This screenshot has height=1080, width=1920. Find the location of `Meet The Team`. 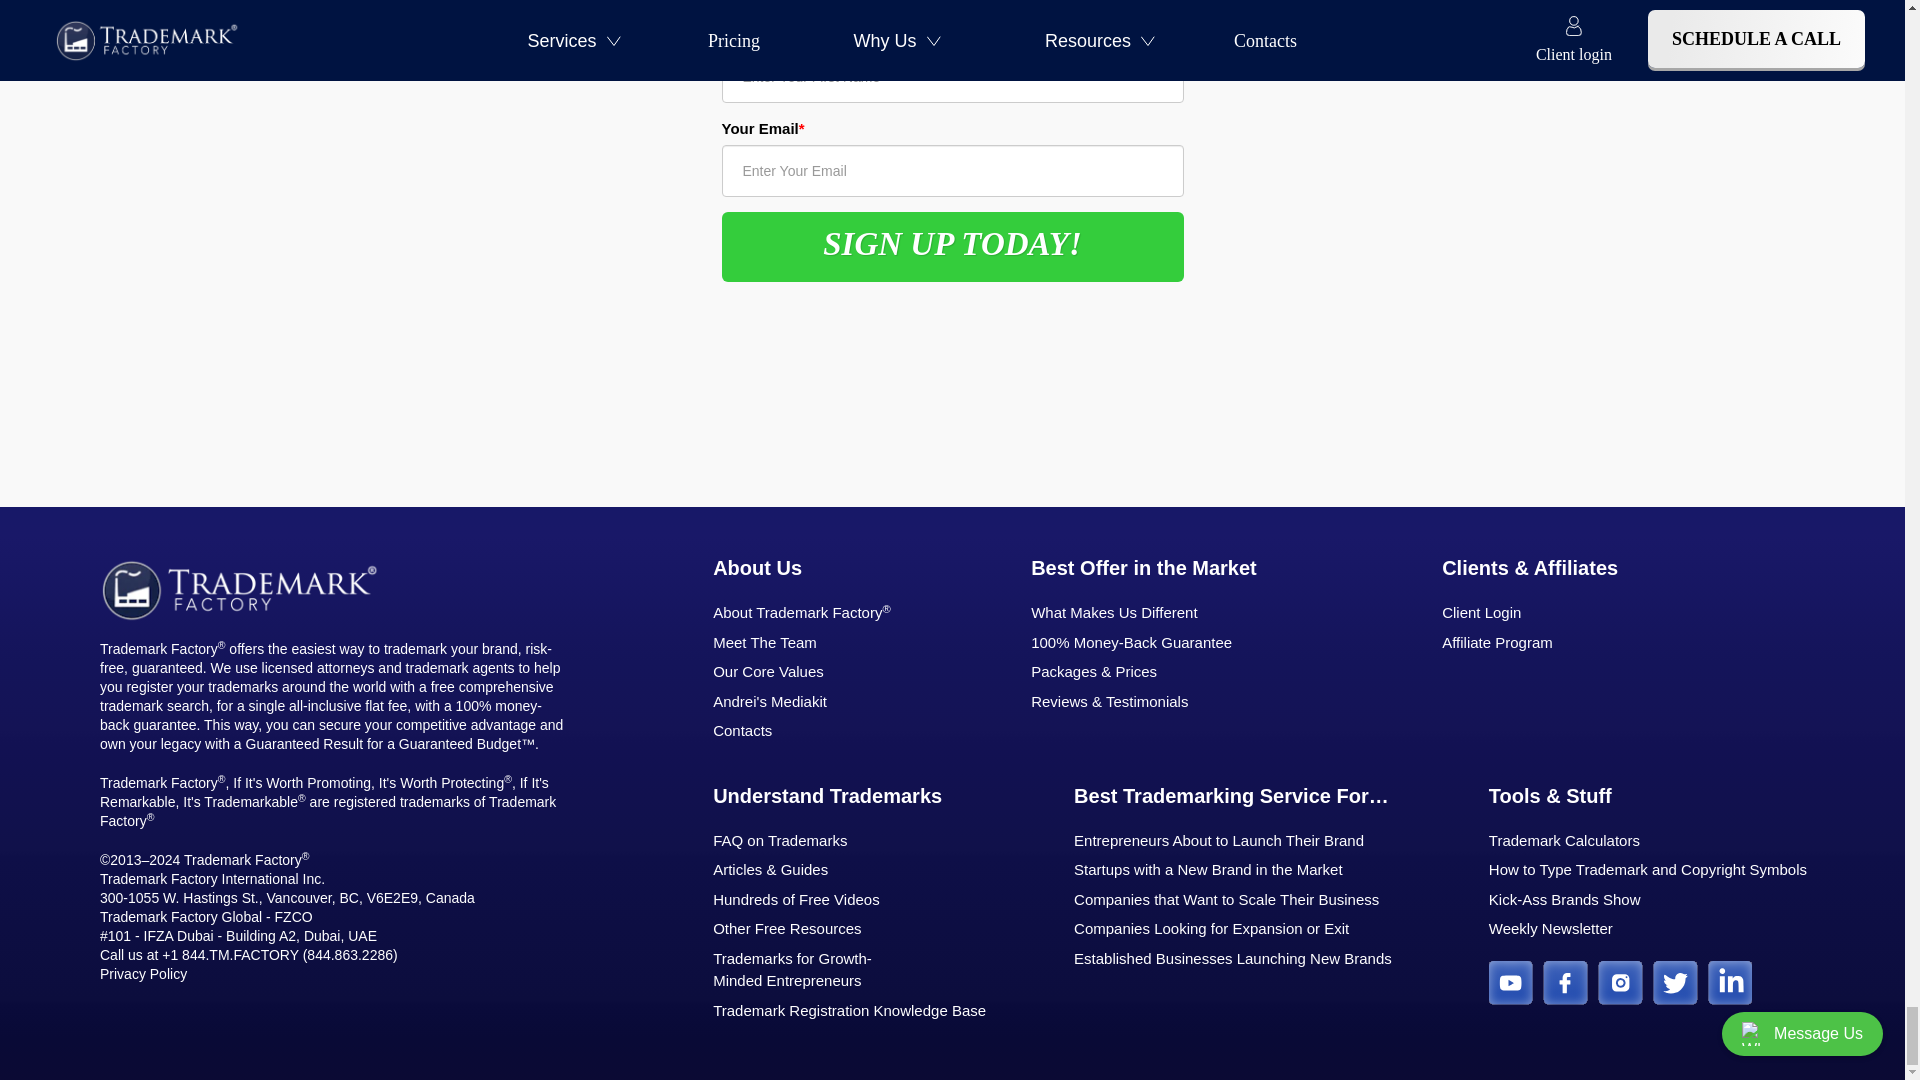

Meet The Team is located at coordinates (816, 642).